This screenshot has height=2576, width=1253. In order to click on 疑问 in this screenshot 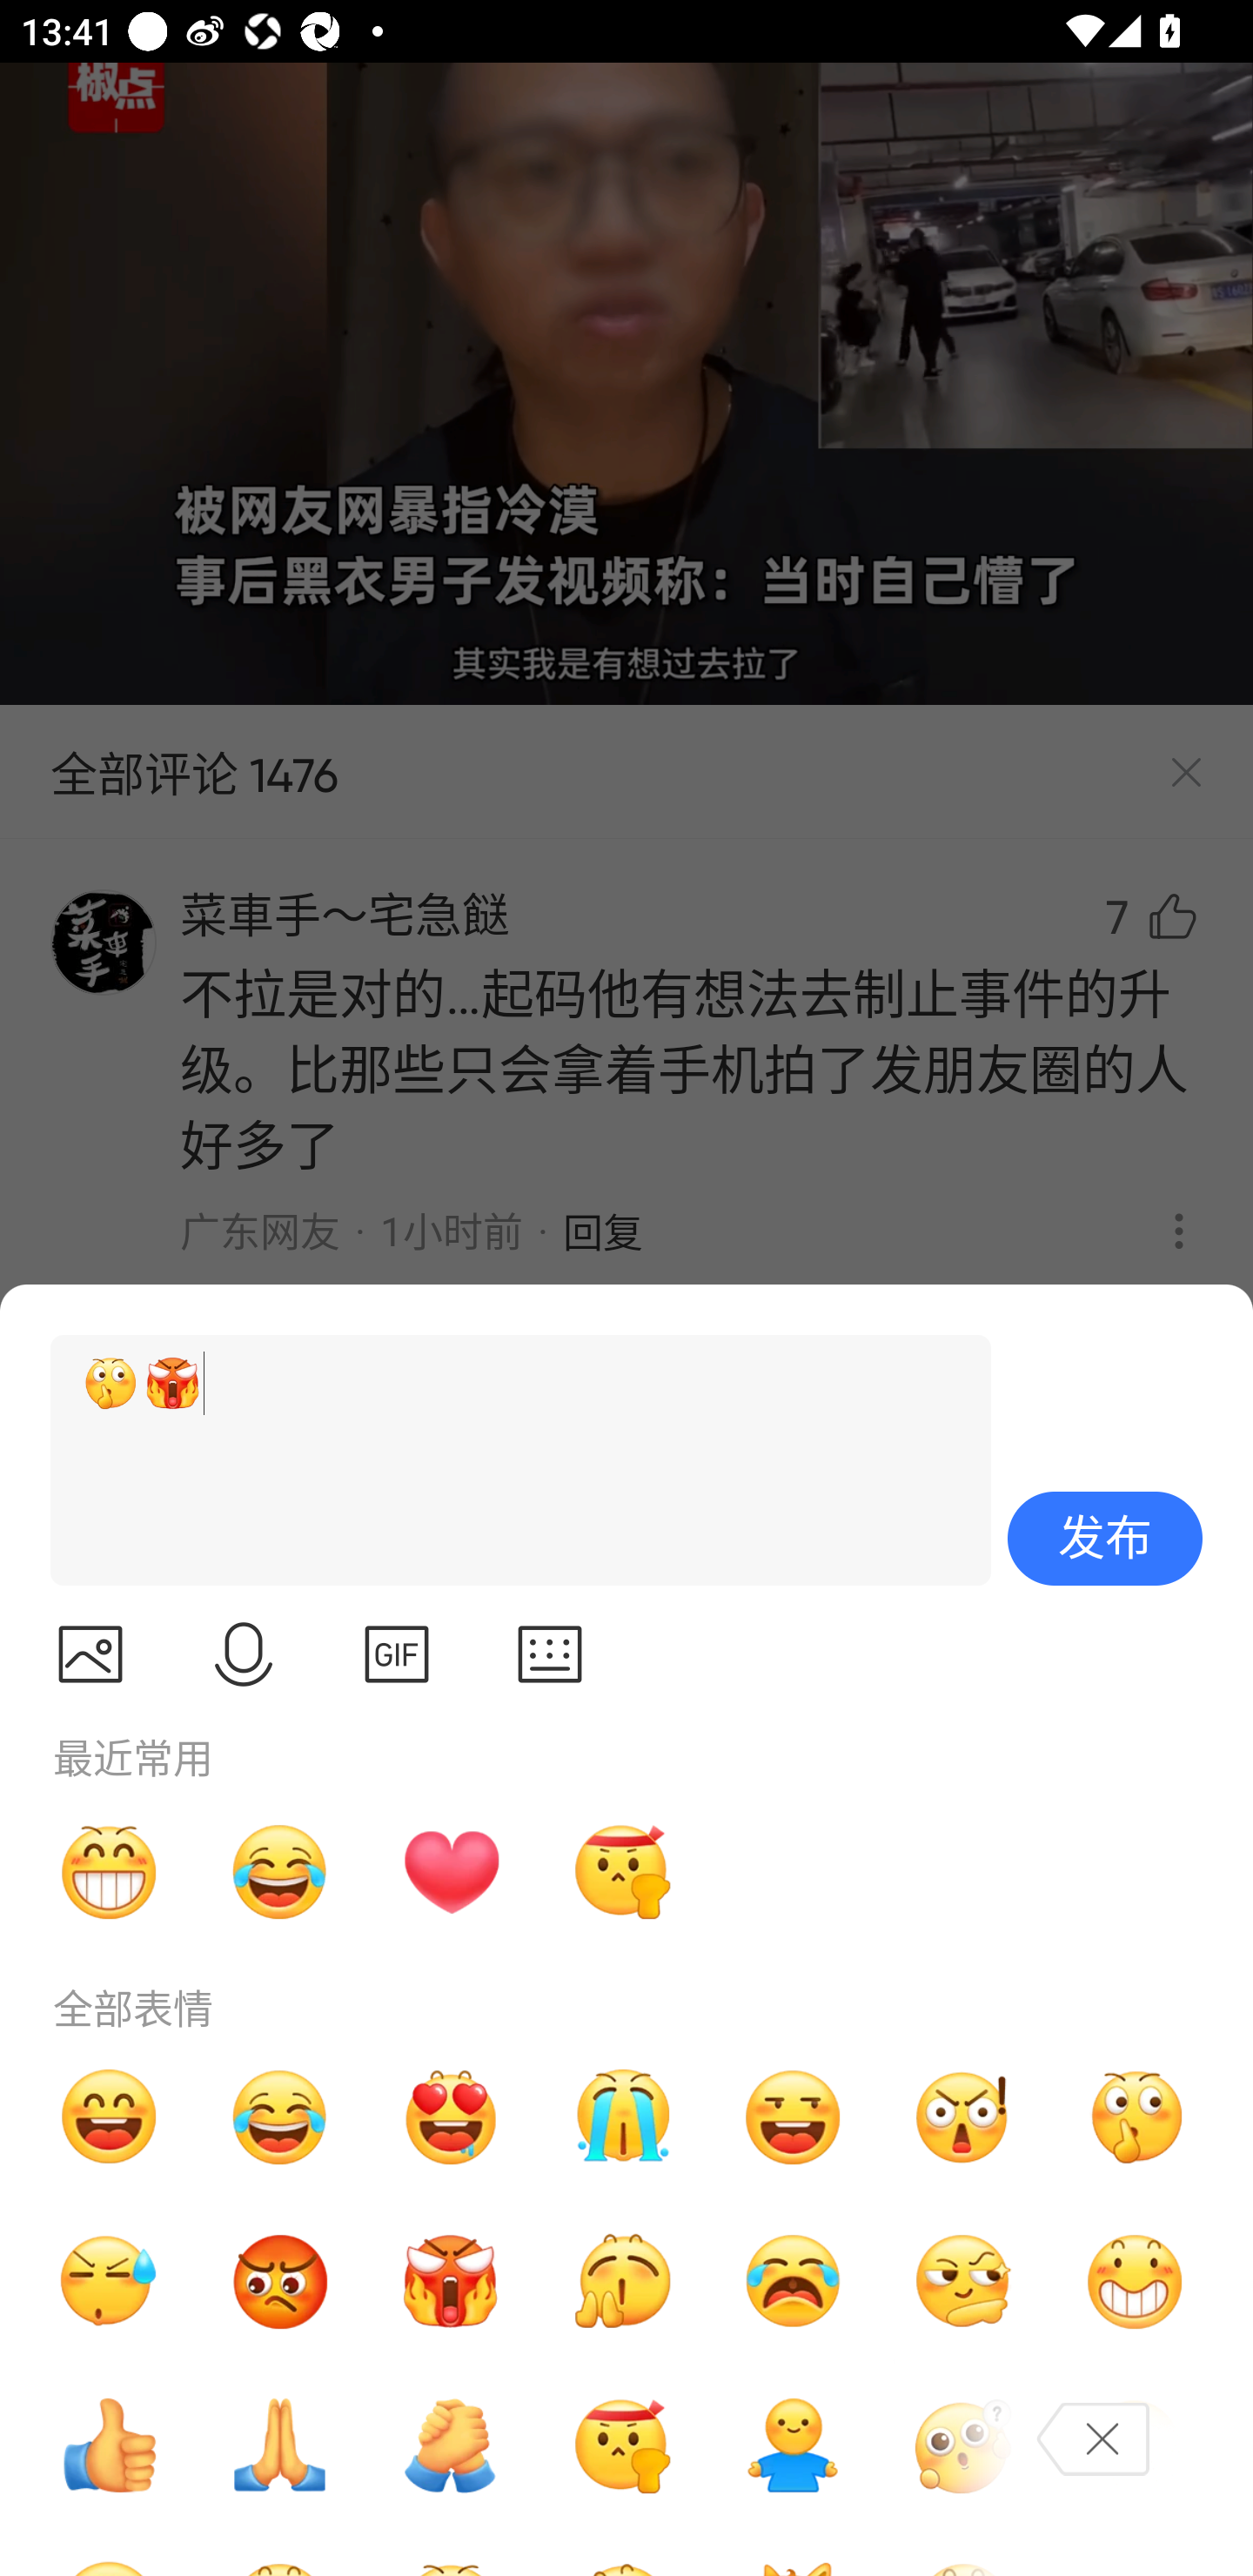, I will do `click(963, 2445)`.